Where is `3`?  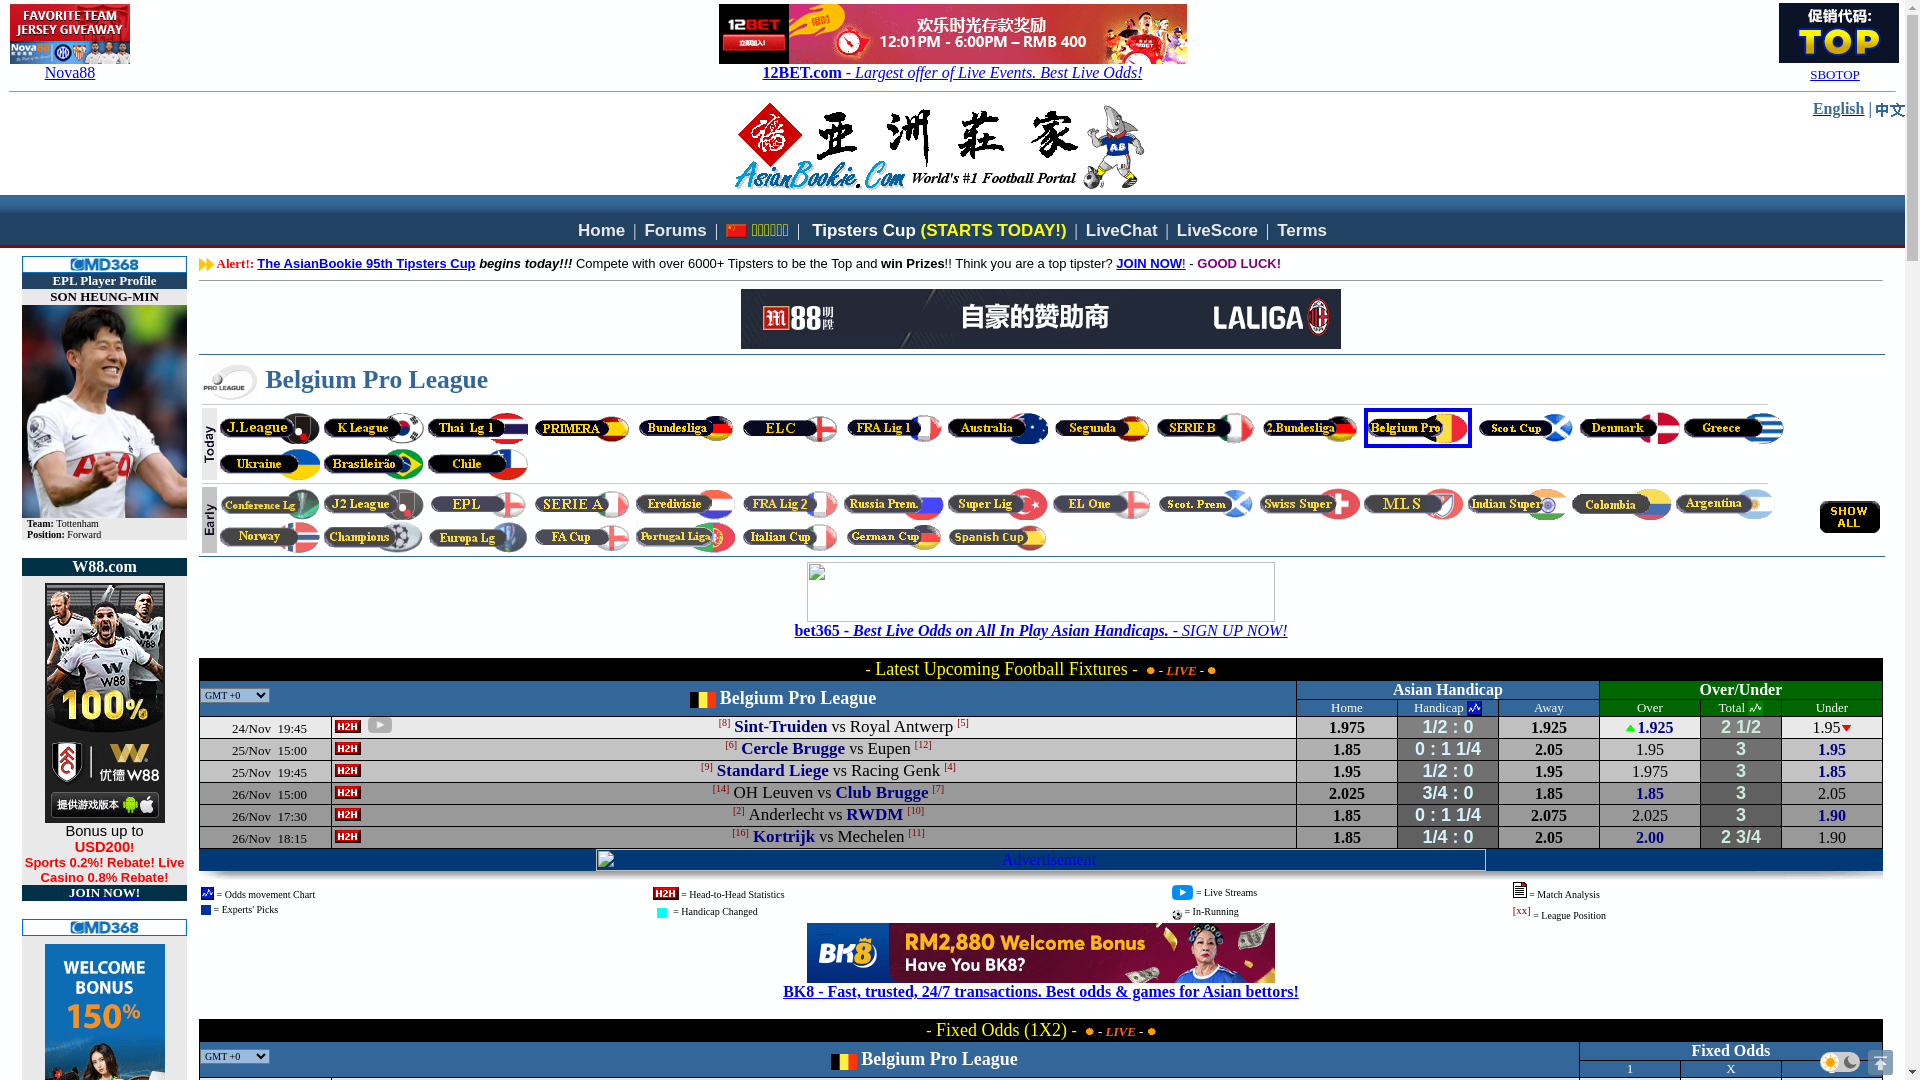 3 is located at coordinates (1741, 750).